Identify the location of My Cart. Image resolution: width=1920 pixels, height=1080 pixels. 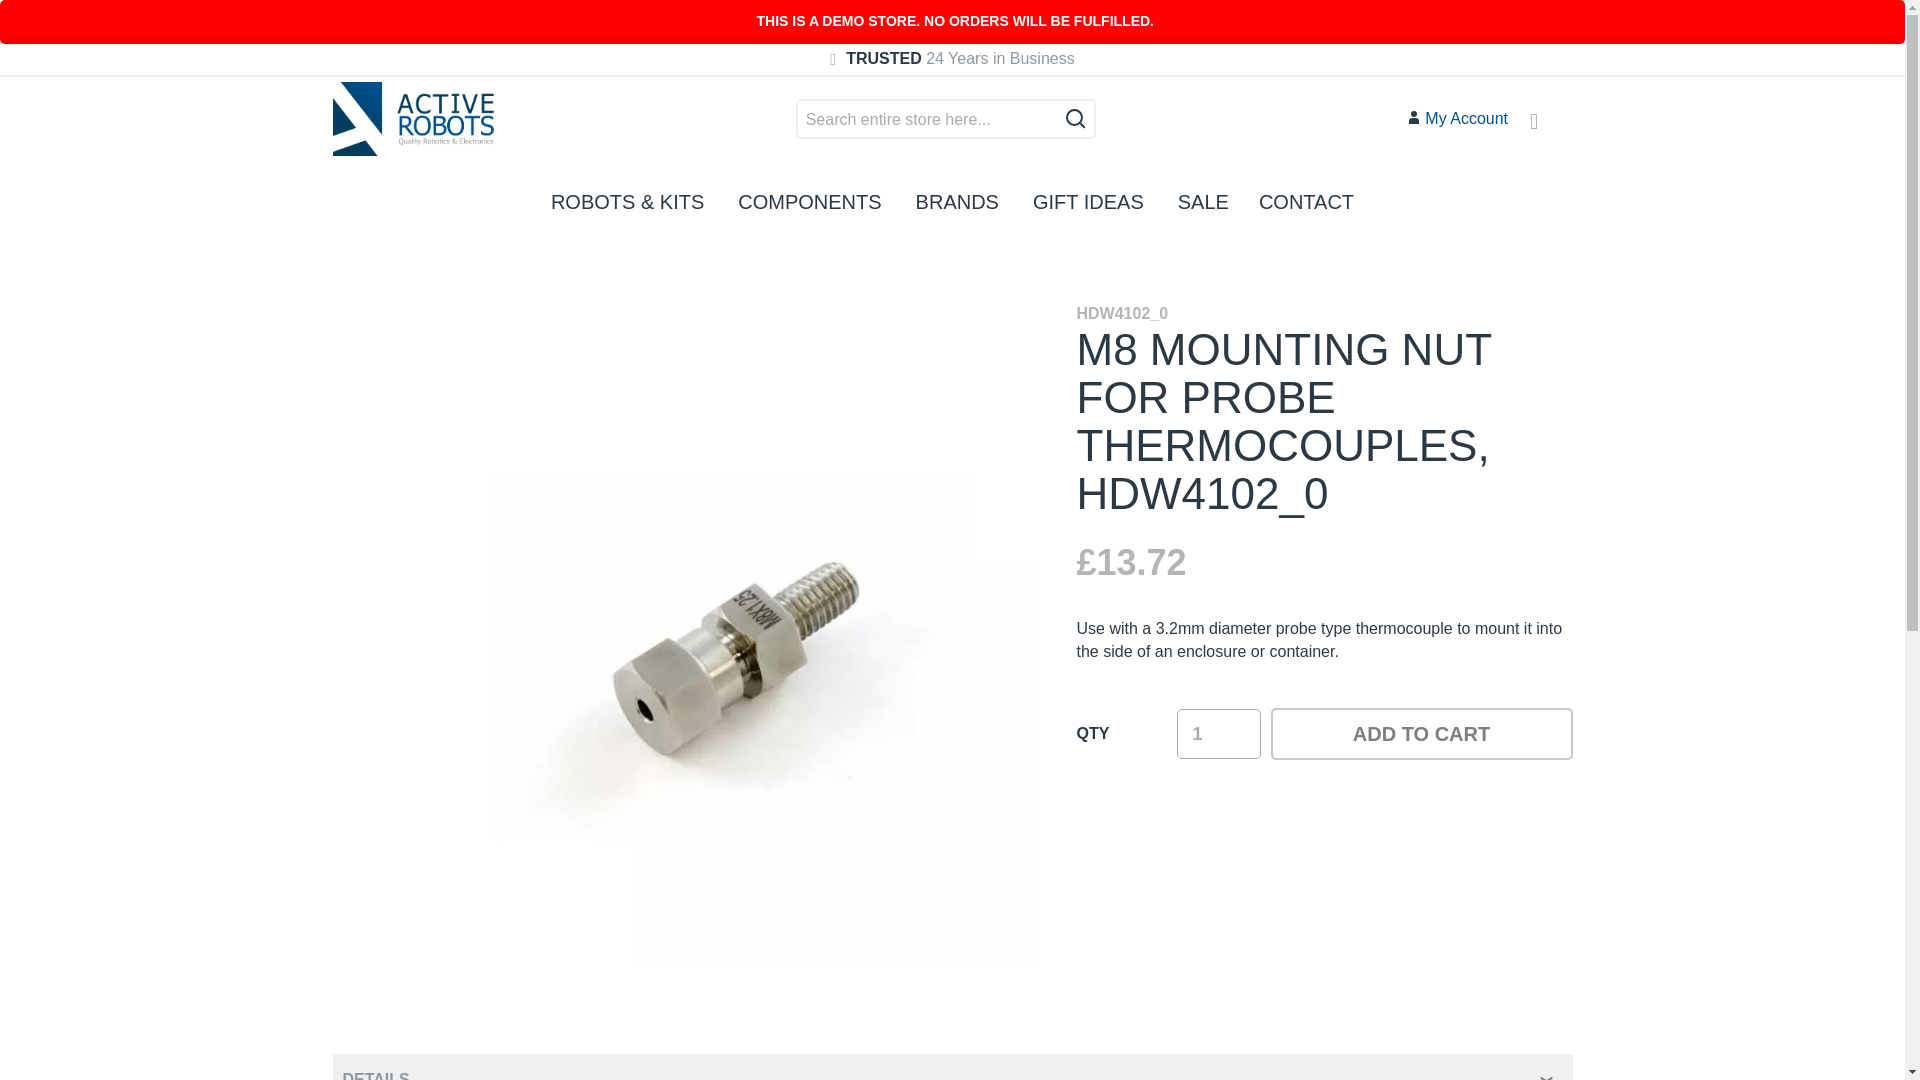
(1548, 122).